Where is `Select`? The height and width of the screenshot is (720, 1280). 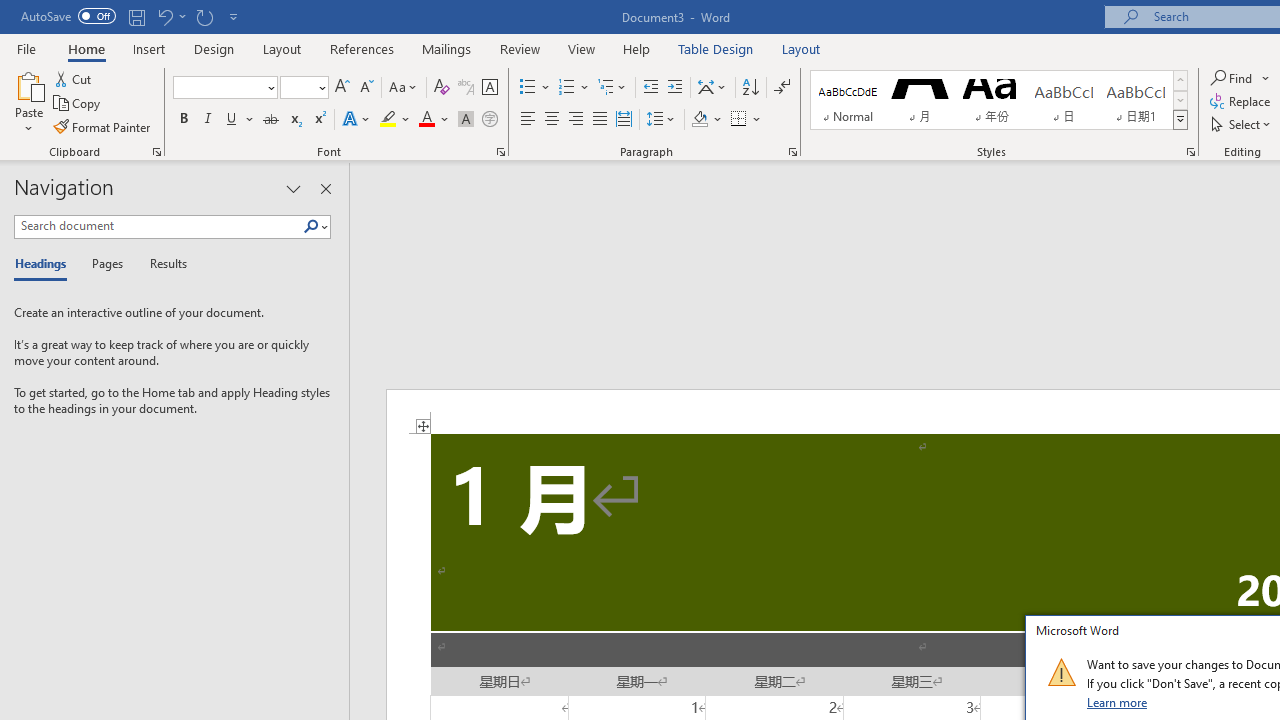
Select is located at coordinates (1242, 124).